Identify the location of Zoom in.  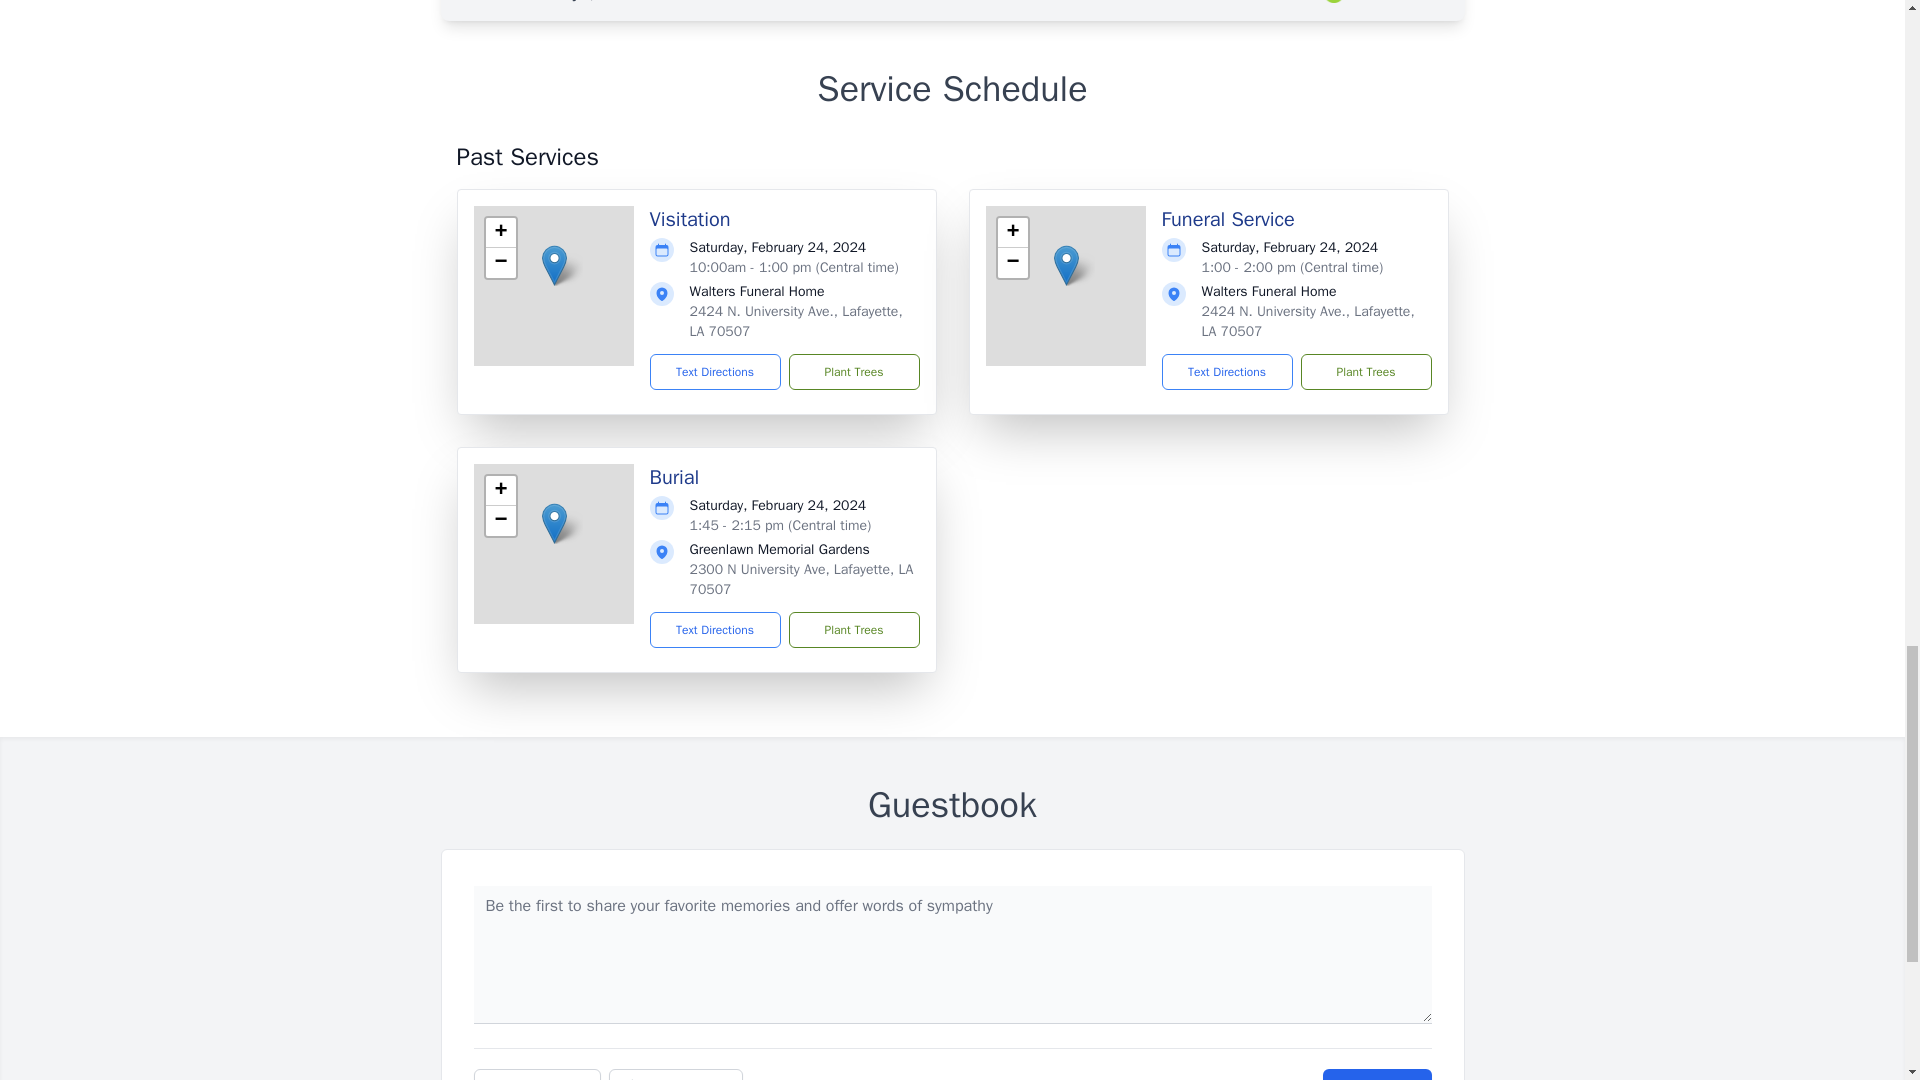
(500, 233).